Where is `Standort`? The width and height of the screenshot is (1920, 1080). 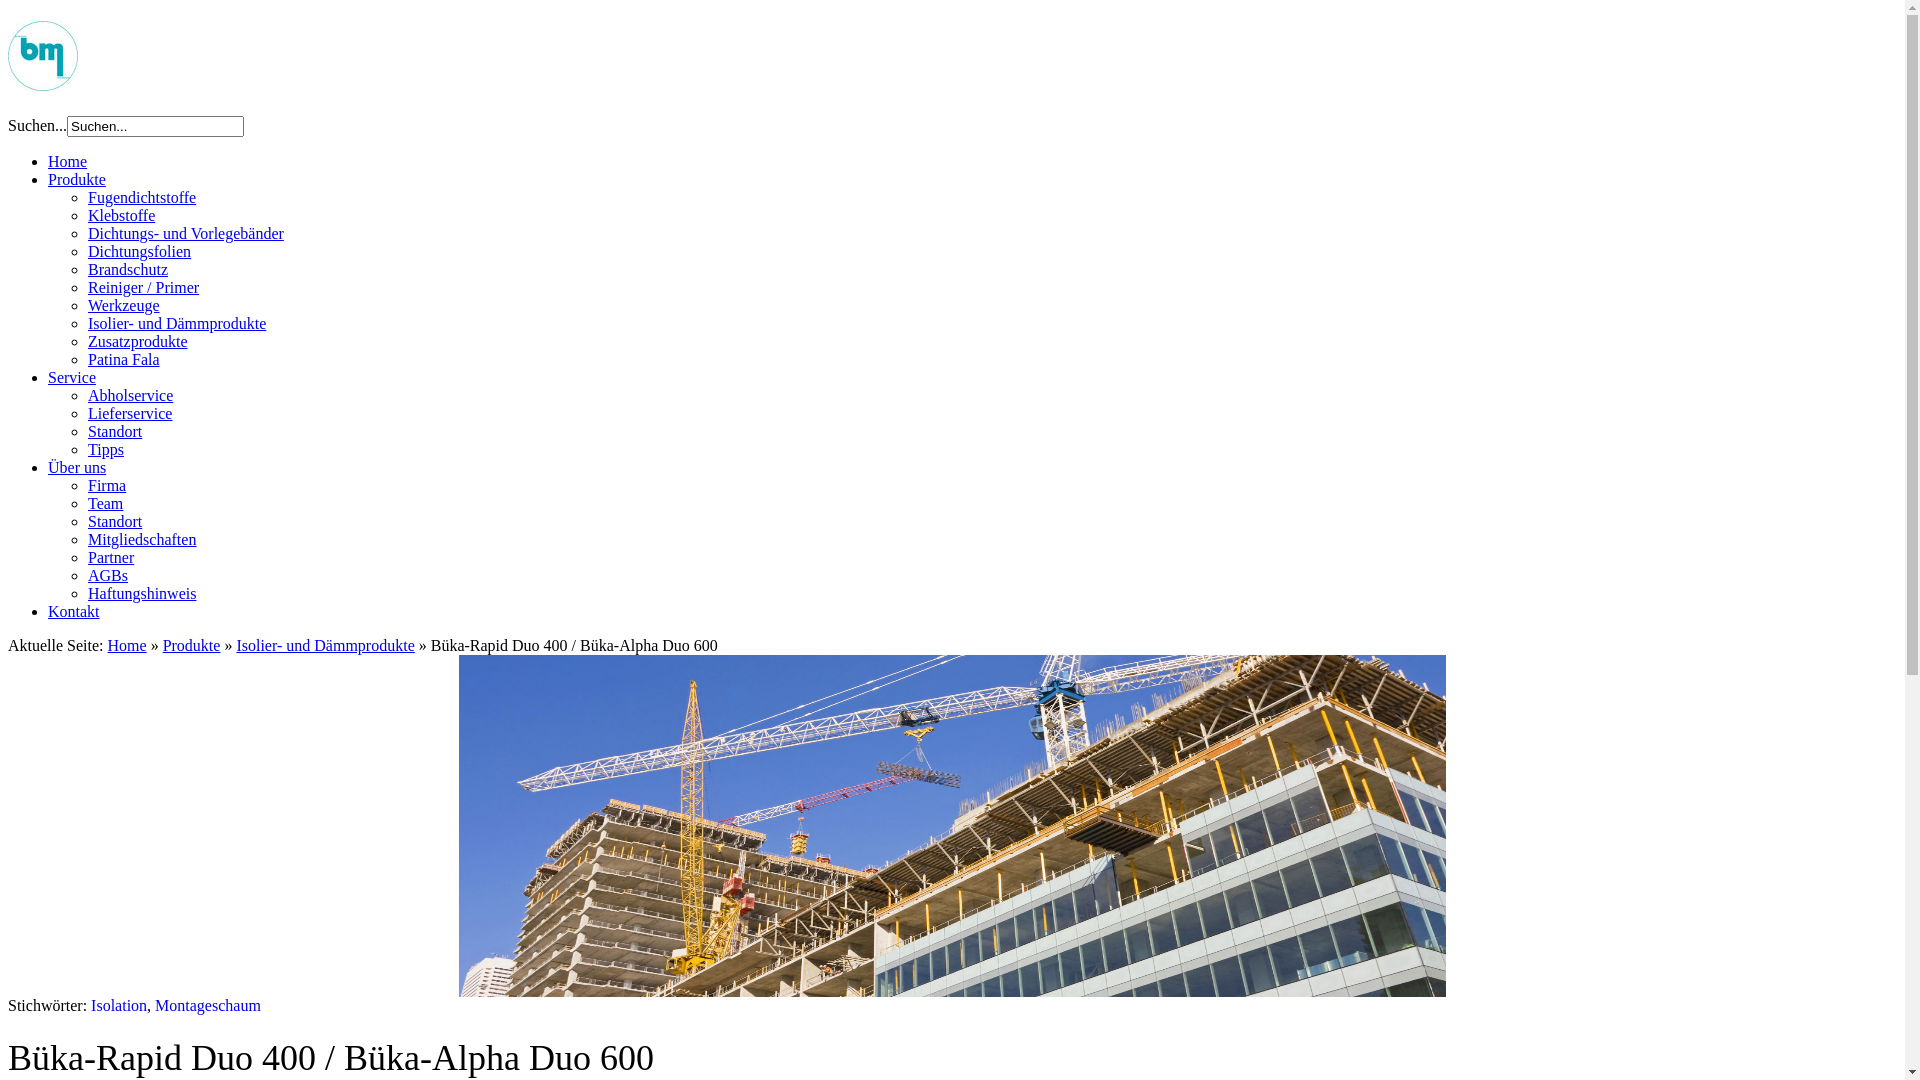 Standort is located at coordinates (115, 432).